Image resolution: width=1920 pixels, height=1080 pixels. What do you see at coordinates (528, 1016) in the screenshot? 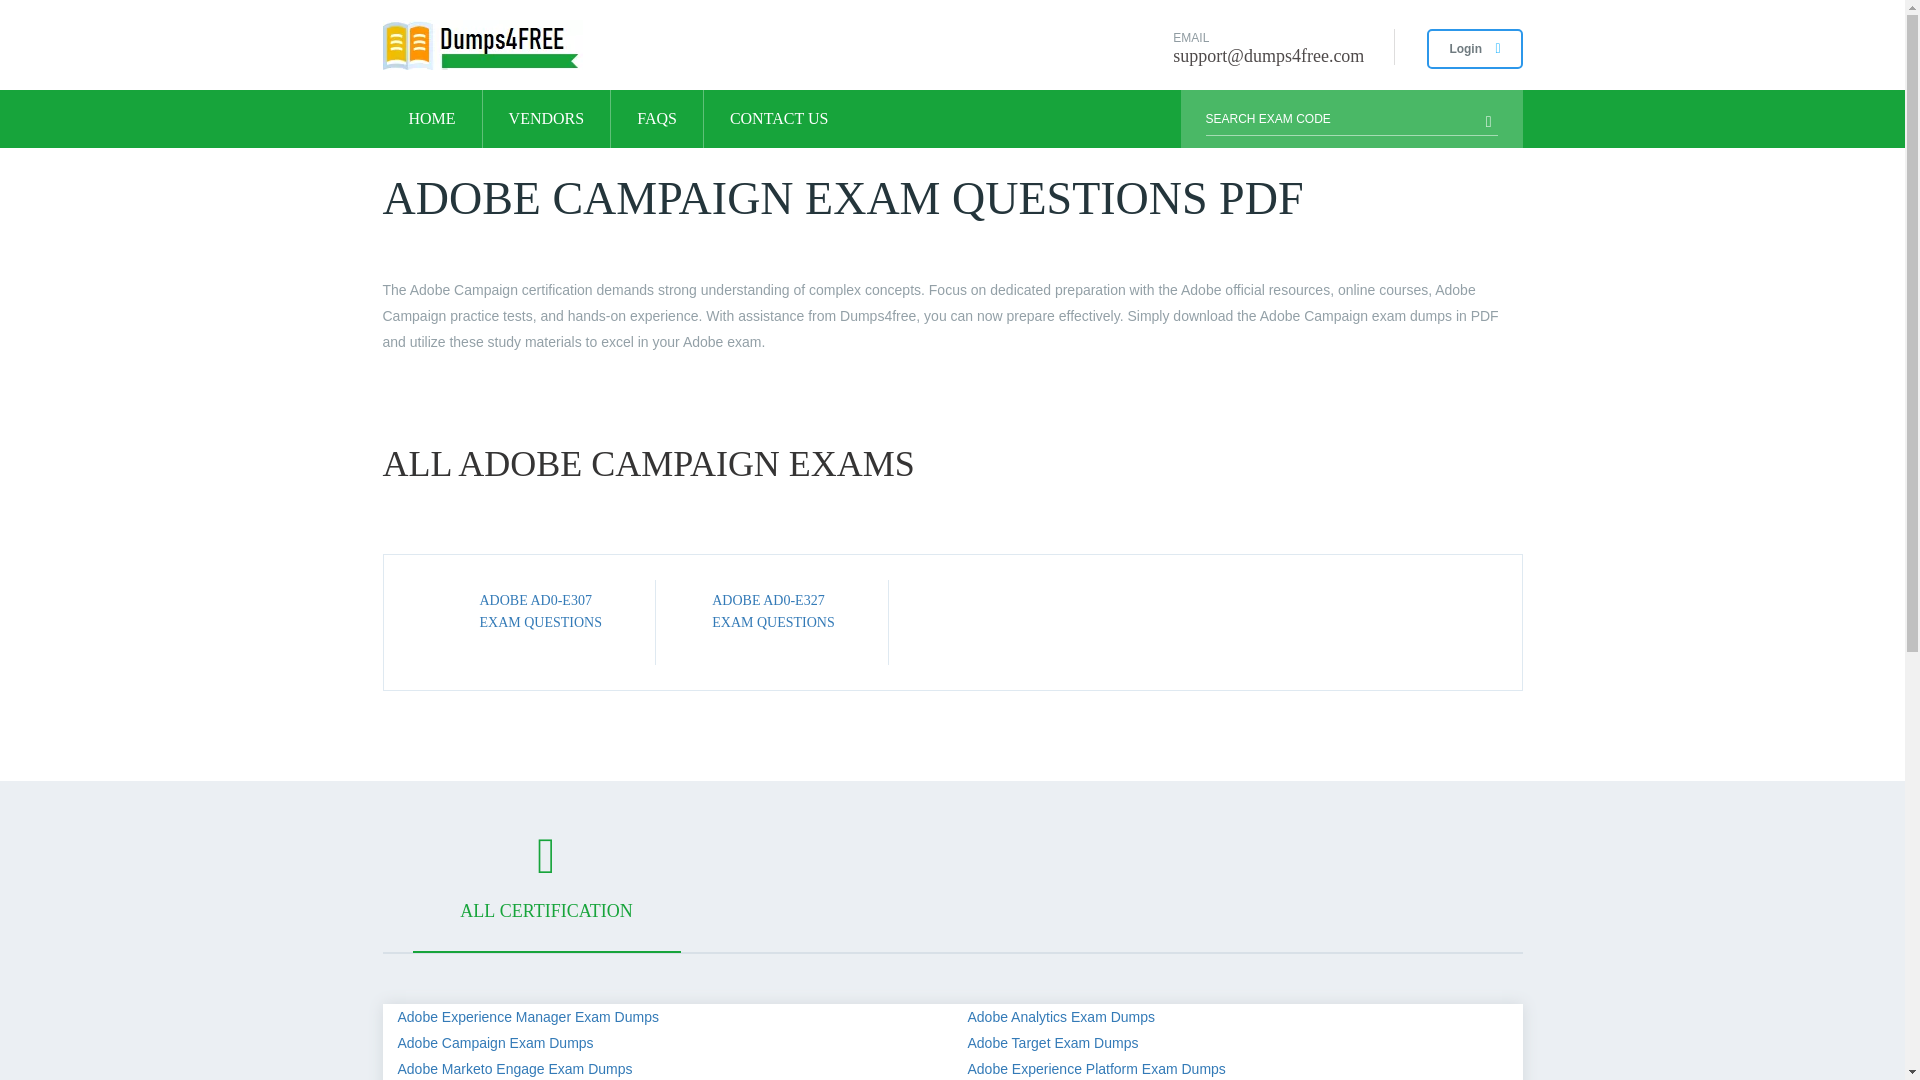
I see `Adobe Experience Manager Exam Dumps` at bounding box center [528, 1016].